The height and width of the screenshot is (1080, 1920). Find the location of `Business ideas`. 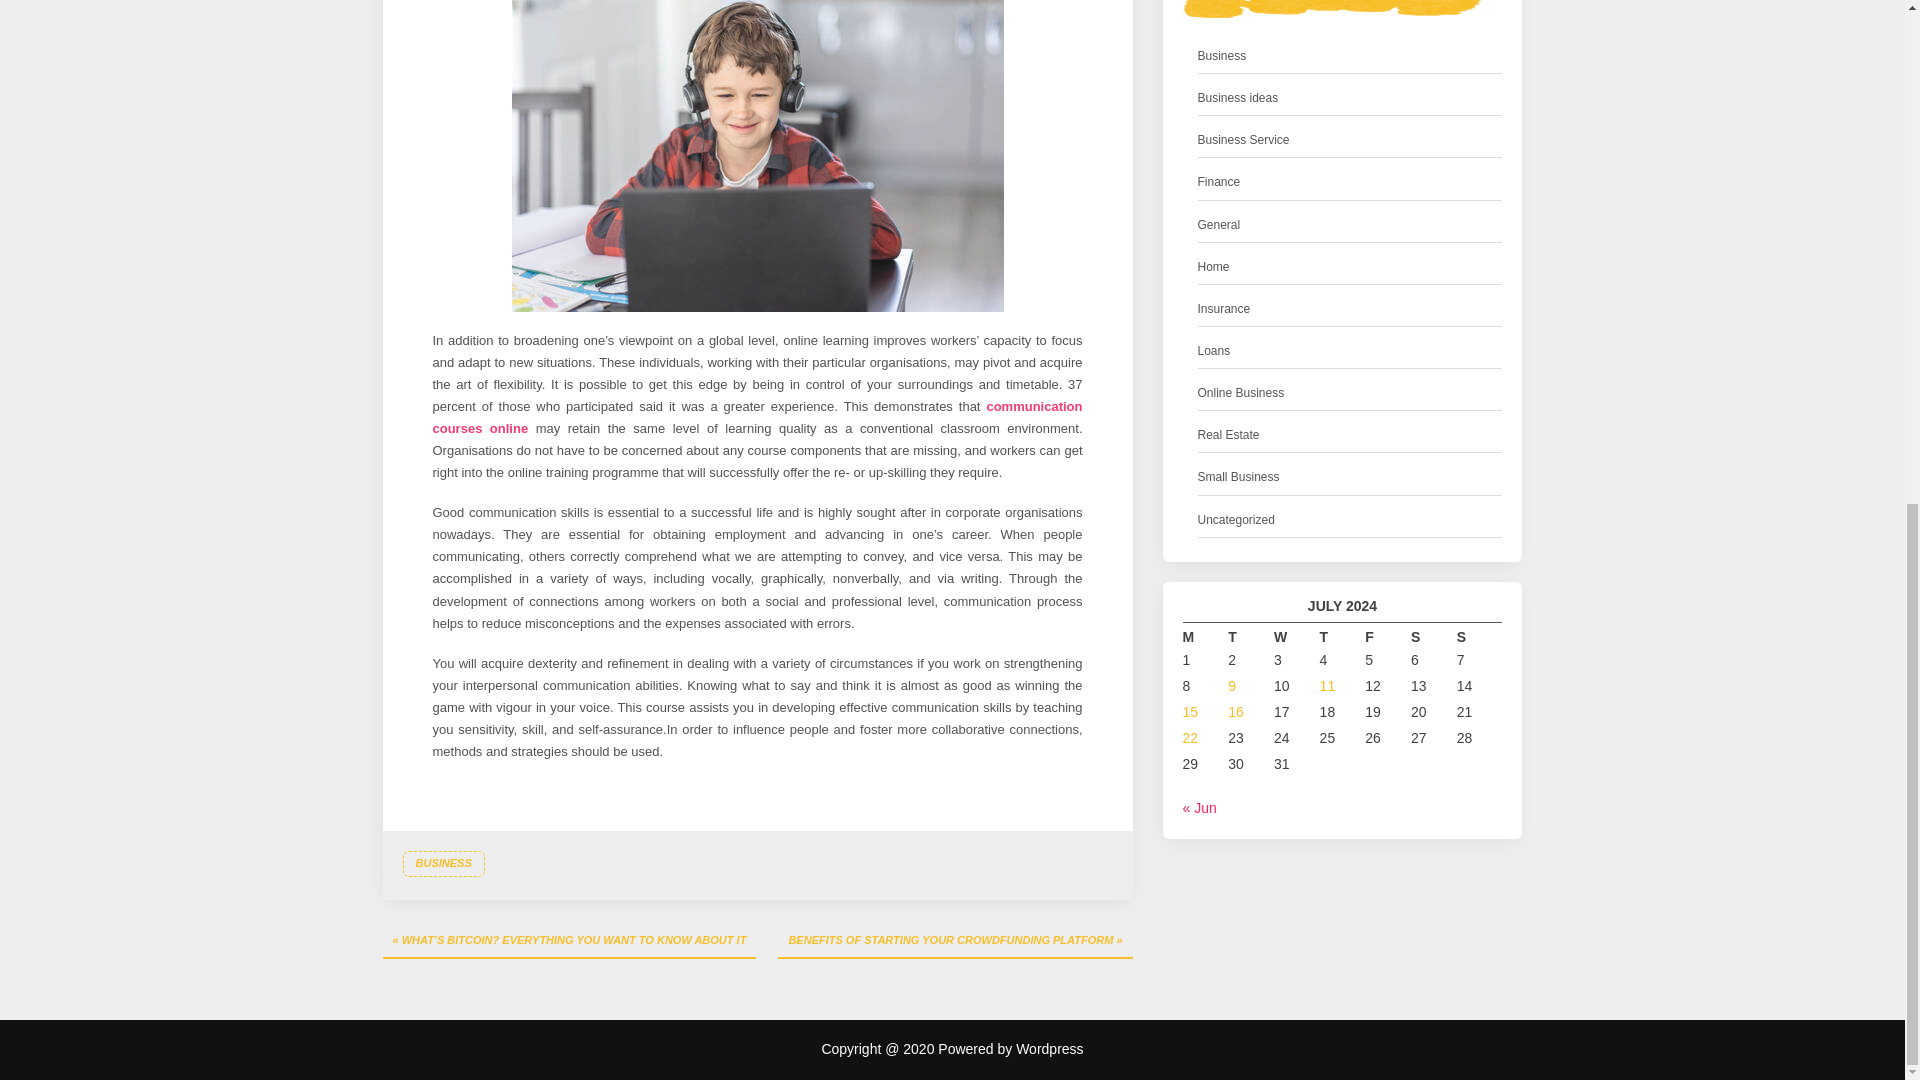

Business ideas is located at coordinates (1238, 98).